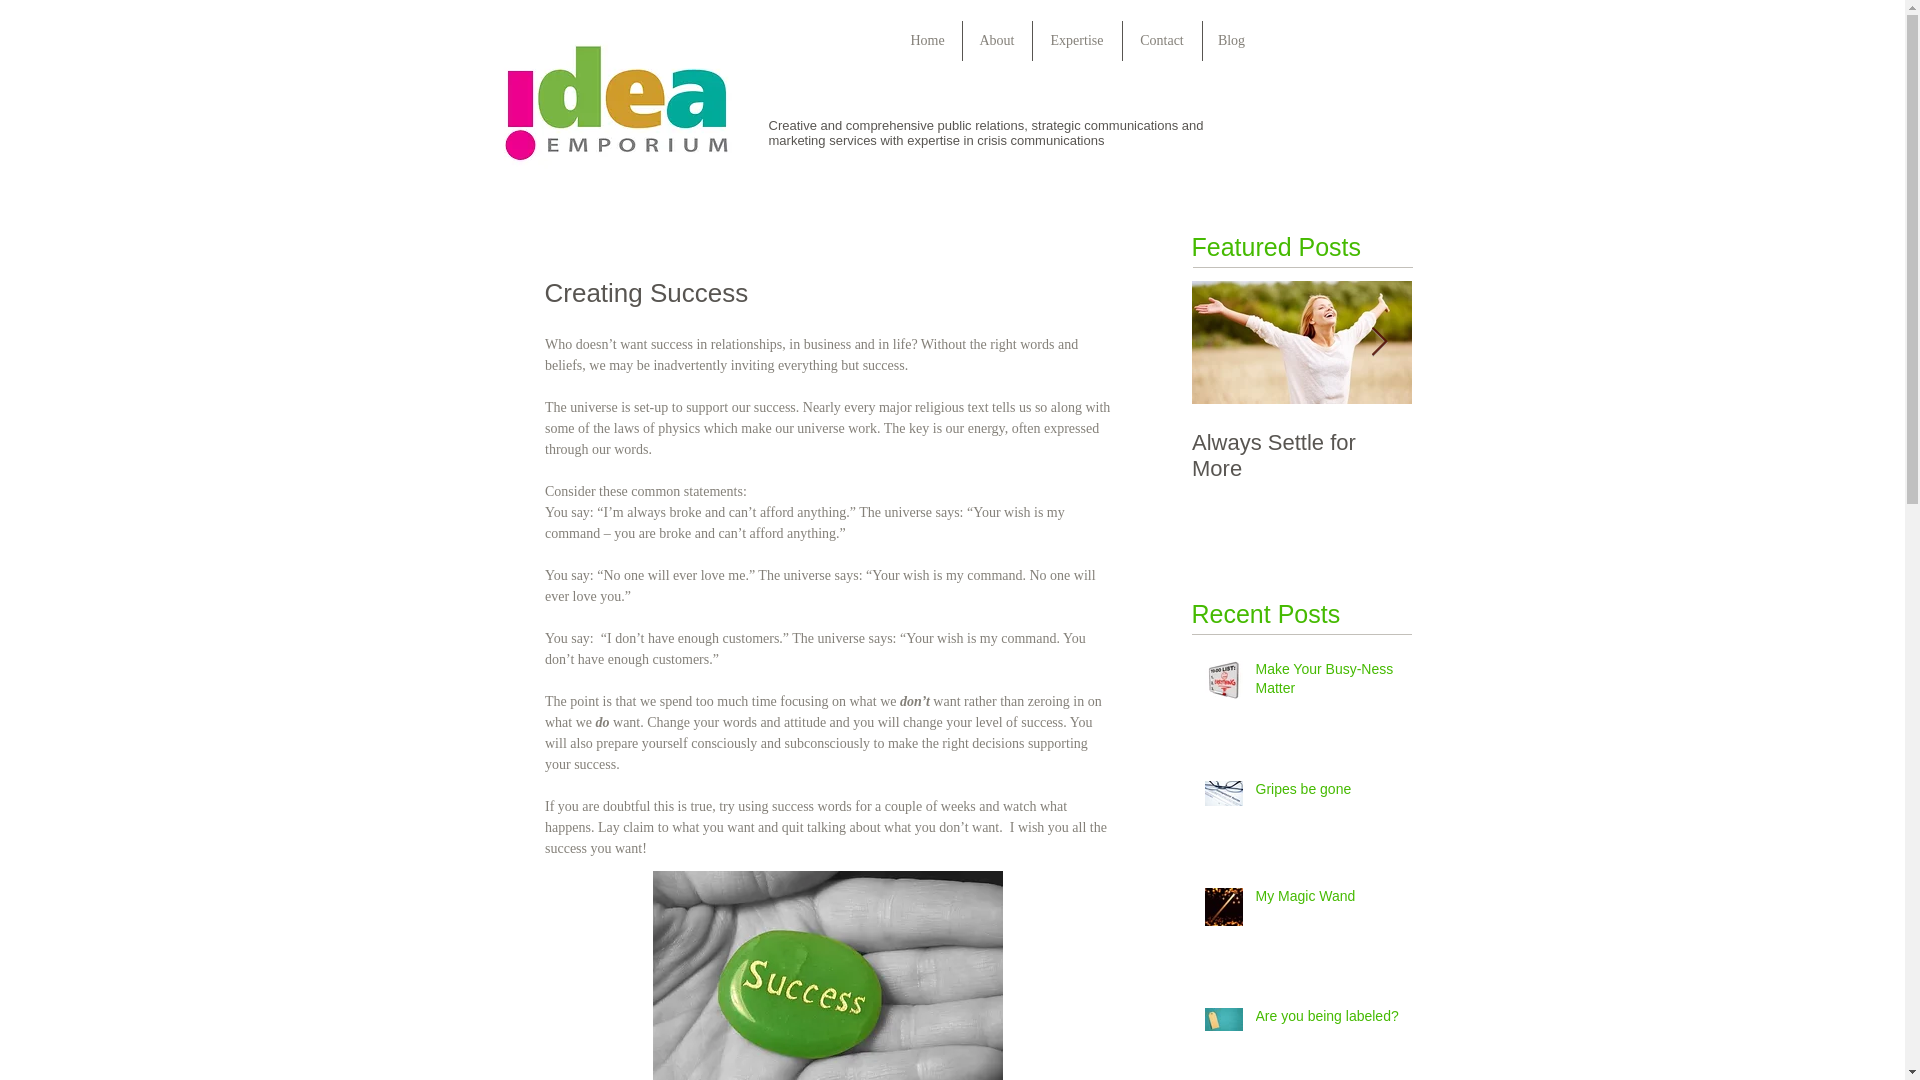  I want to click on About, so click(996, 40).